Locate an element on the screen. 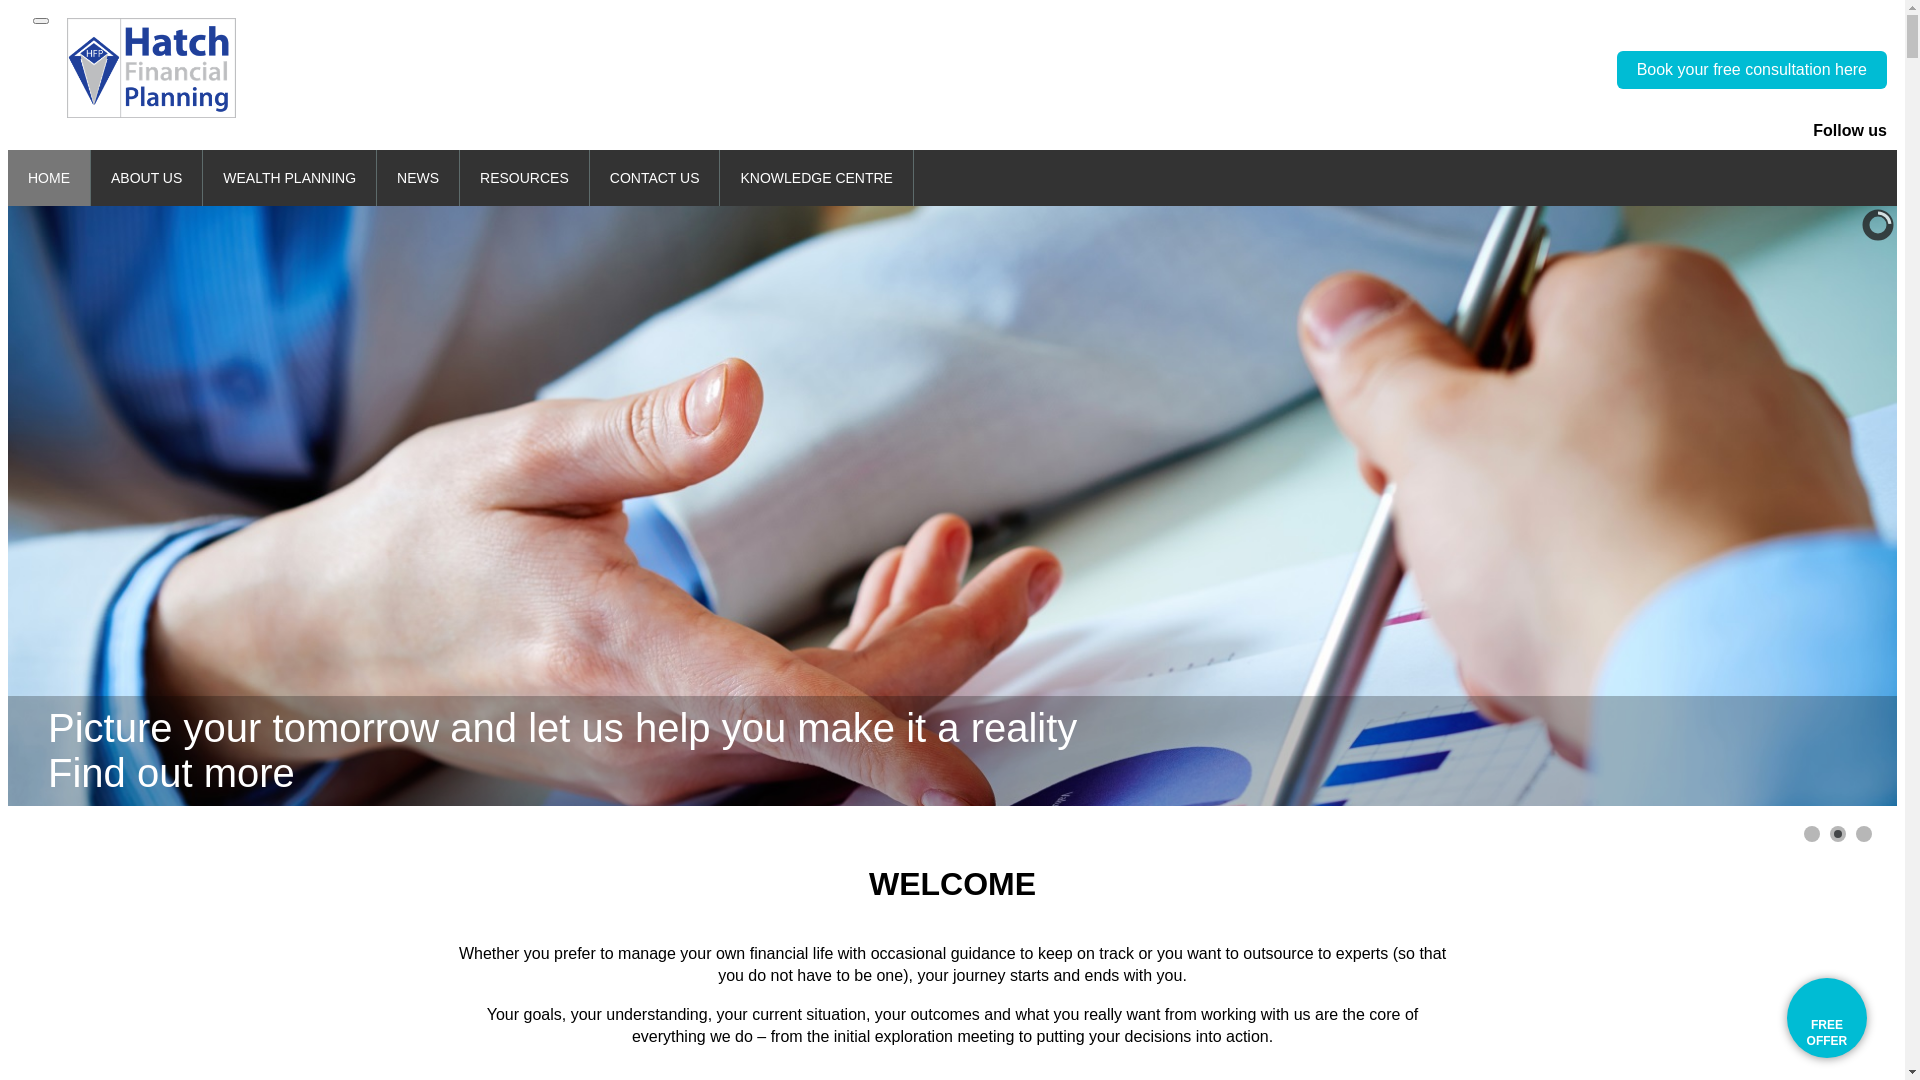 The height and width of the screenshot is (1080, 1920). ABOUT US is located at coordinates (146, 178).